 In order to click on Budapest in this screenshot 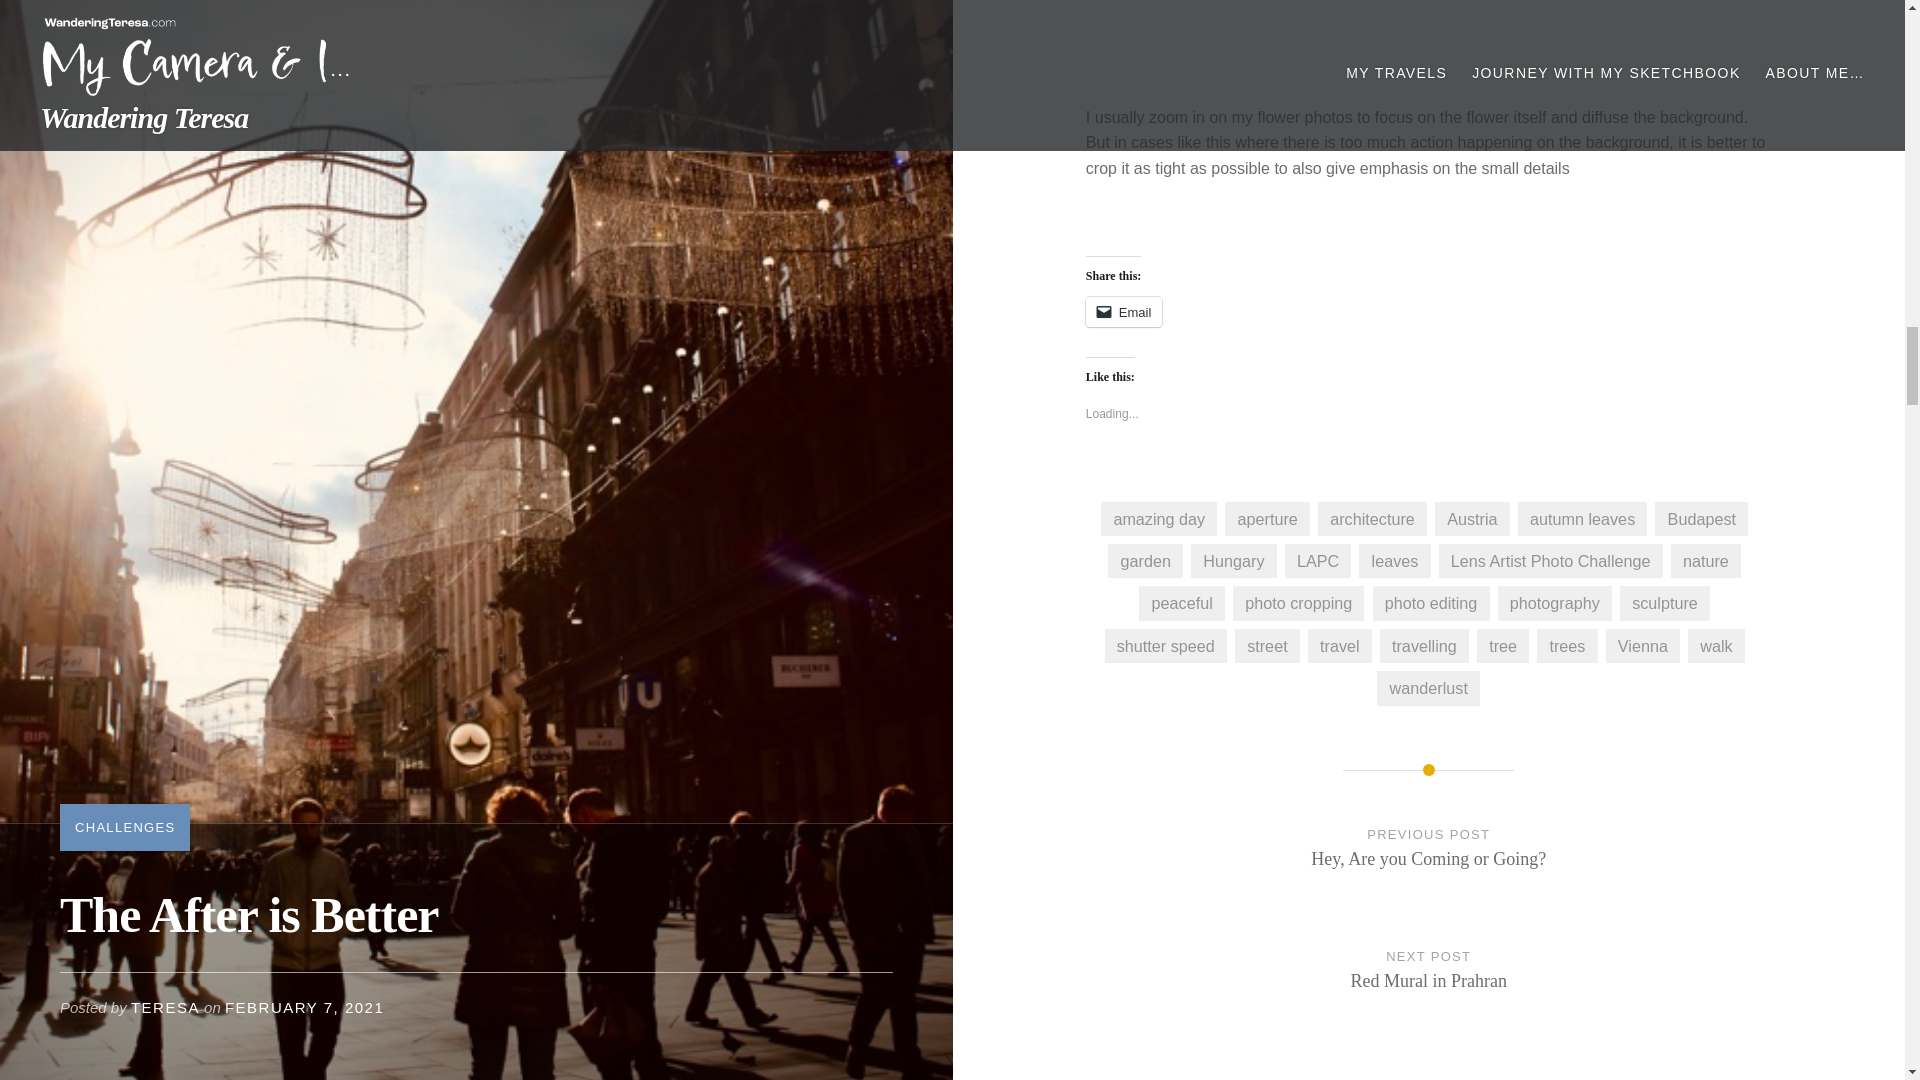, I will do `click(1701, 518)`.